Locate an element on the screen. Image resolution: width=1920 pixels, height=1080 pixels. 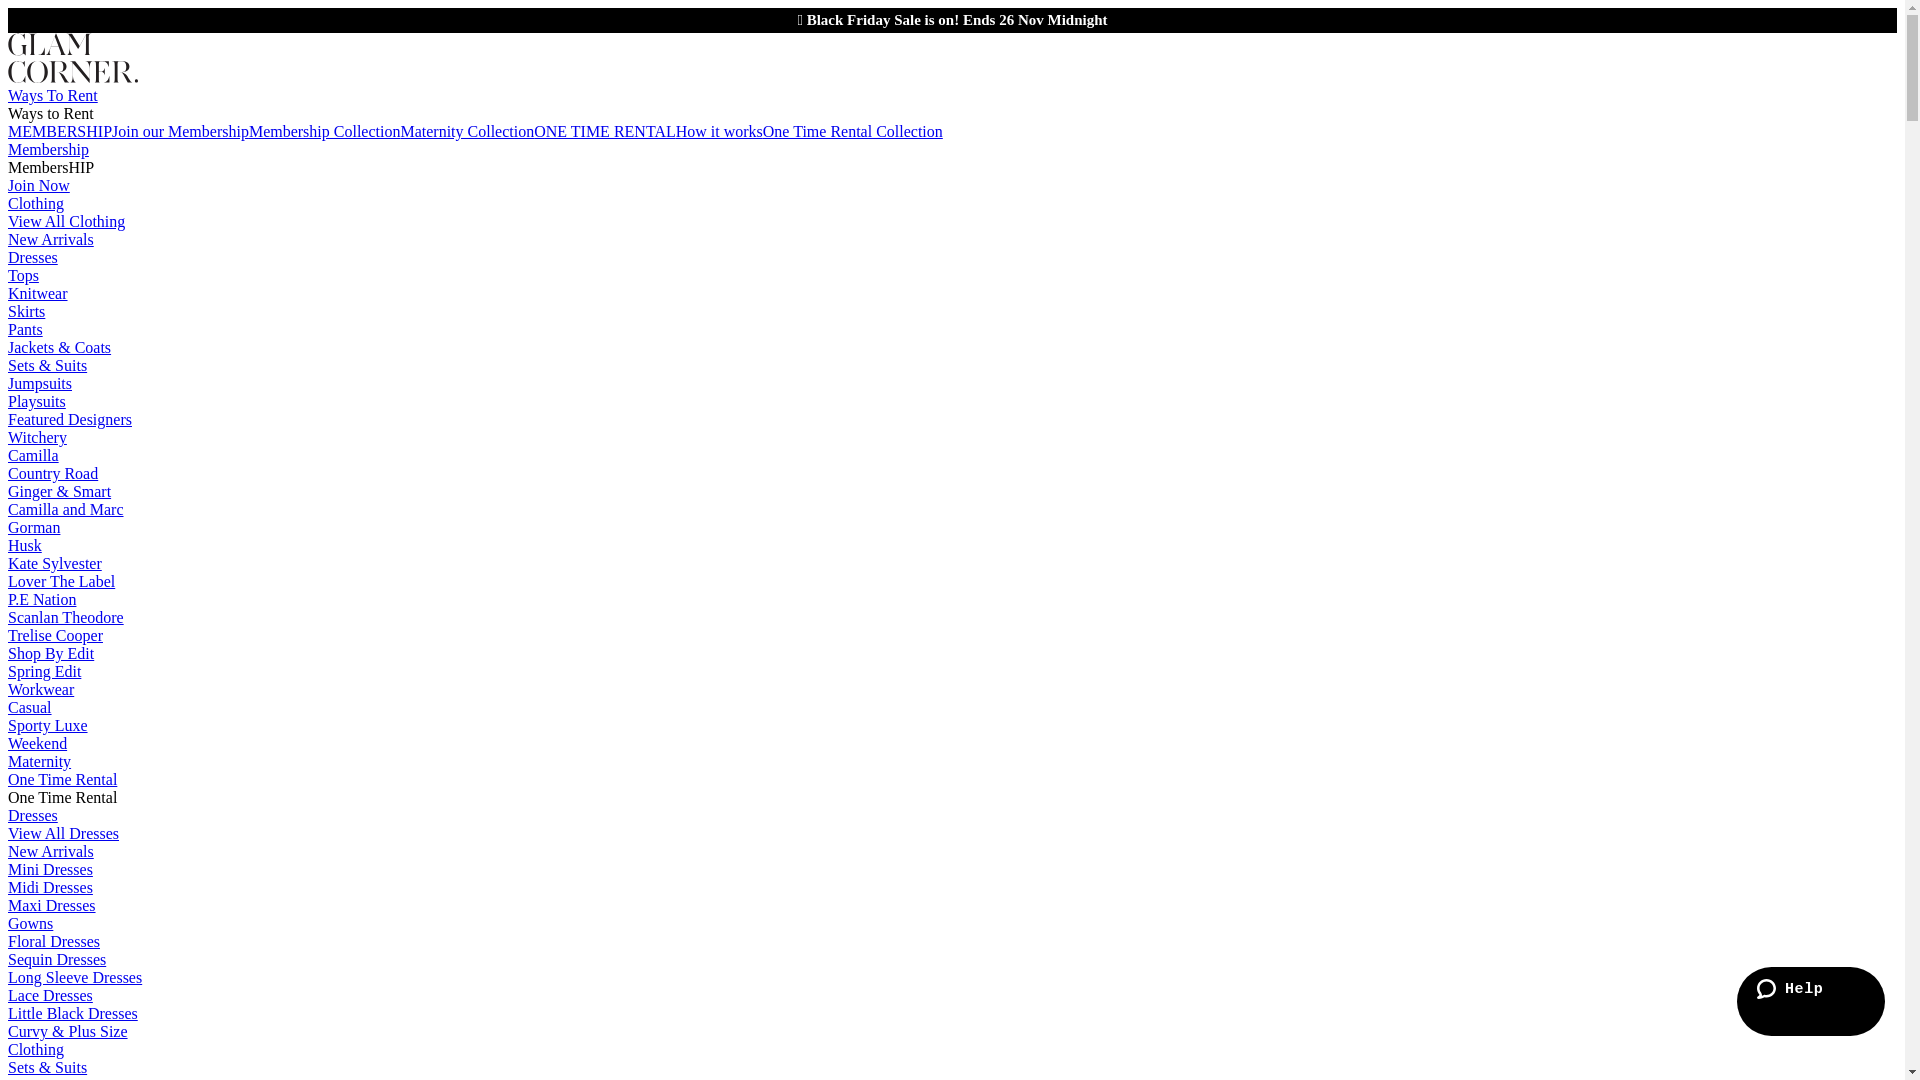
New Arrivals is located at coordinates (51, 240).